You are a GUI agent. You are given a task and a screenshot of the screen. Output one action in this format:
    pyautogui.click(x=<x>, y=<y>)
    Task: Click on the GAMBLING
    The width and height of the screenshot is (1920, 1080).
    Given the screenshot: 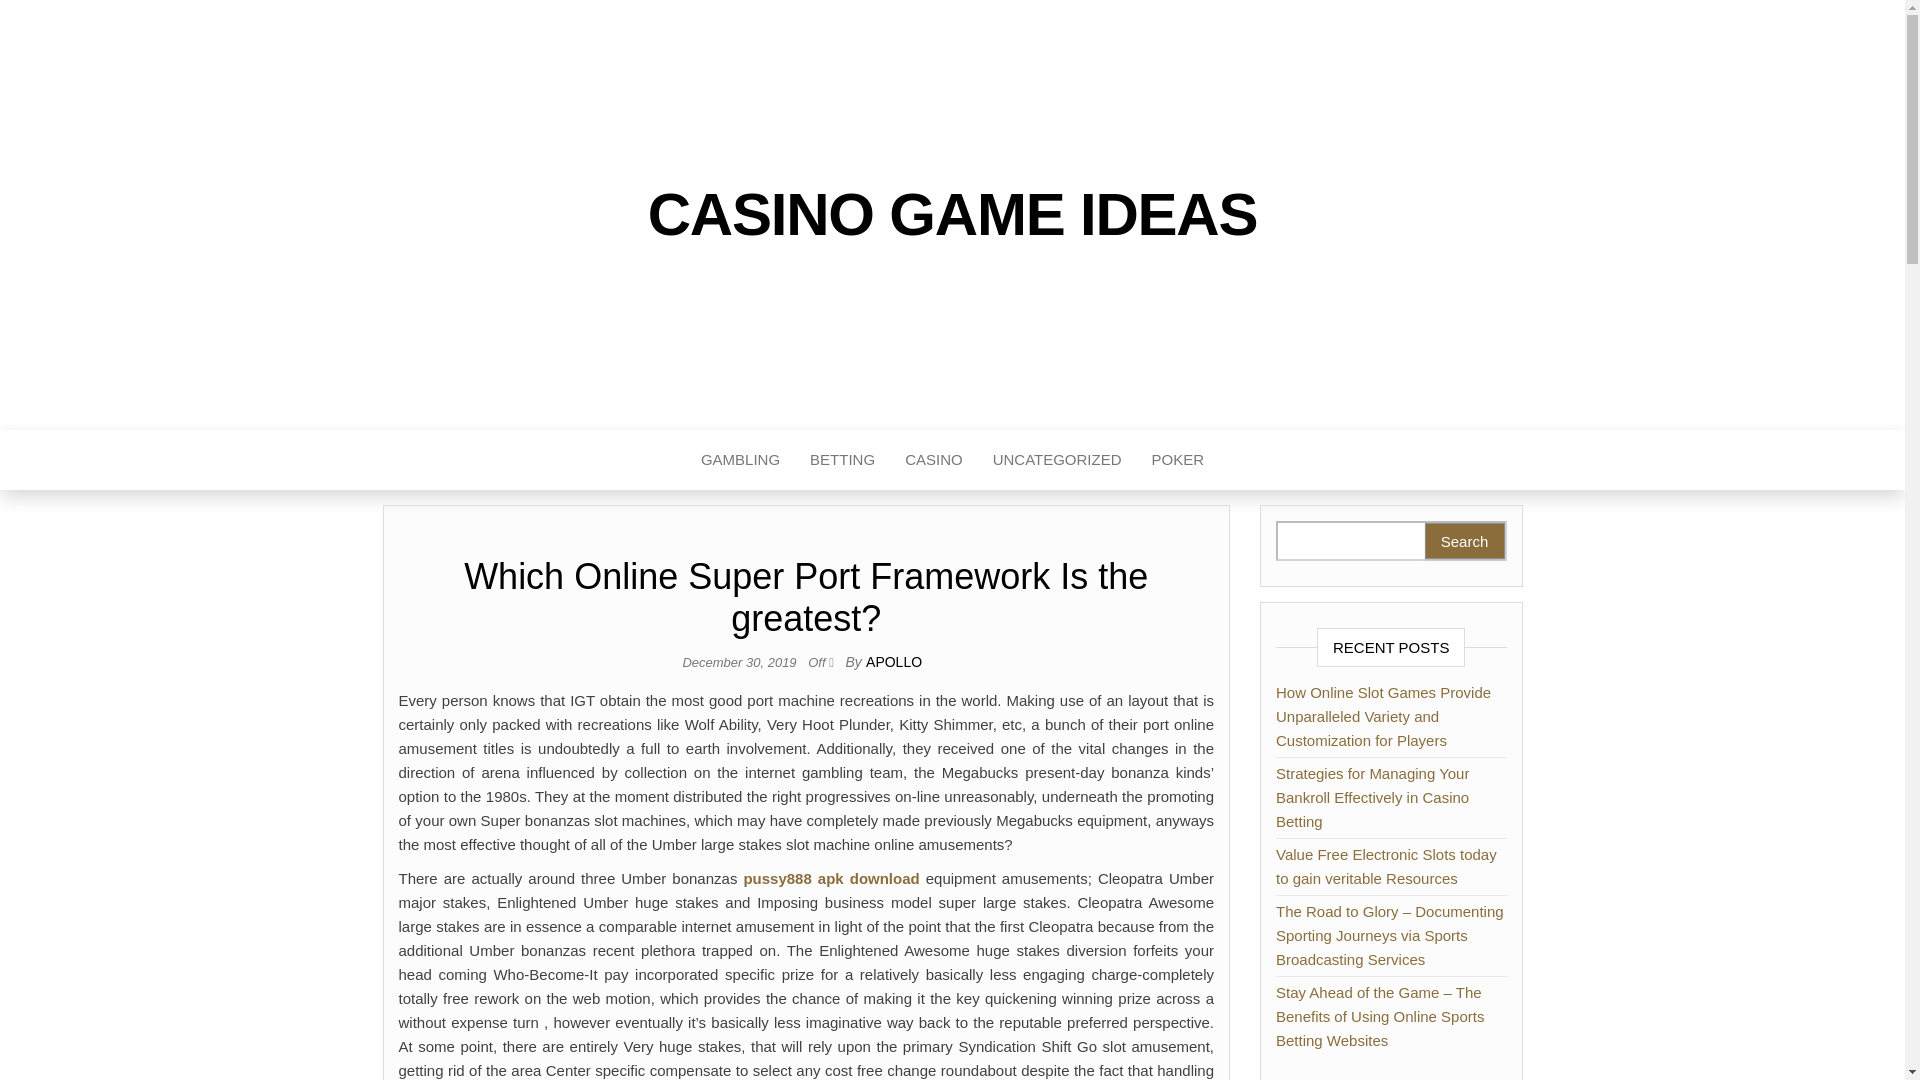 What is the action you would take?
    pyautogui.click(x=740, y=460)
    